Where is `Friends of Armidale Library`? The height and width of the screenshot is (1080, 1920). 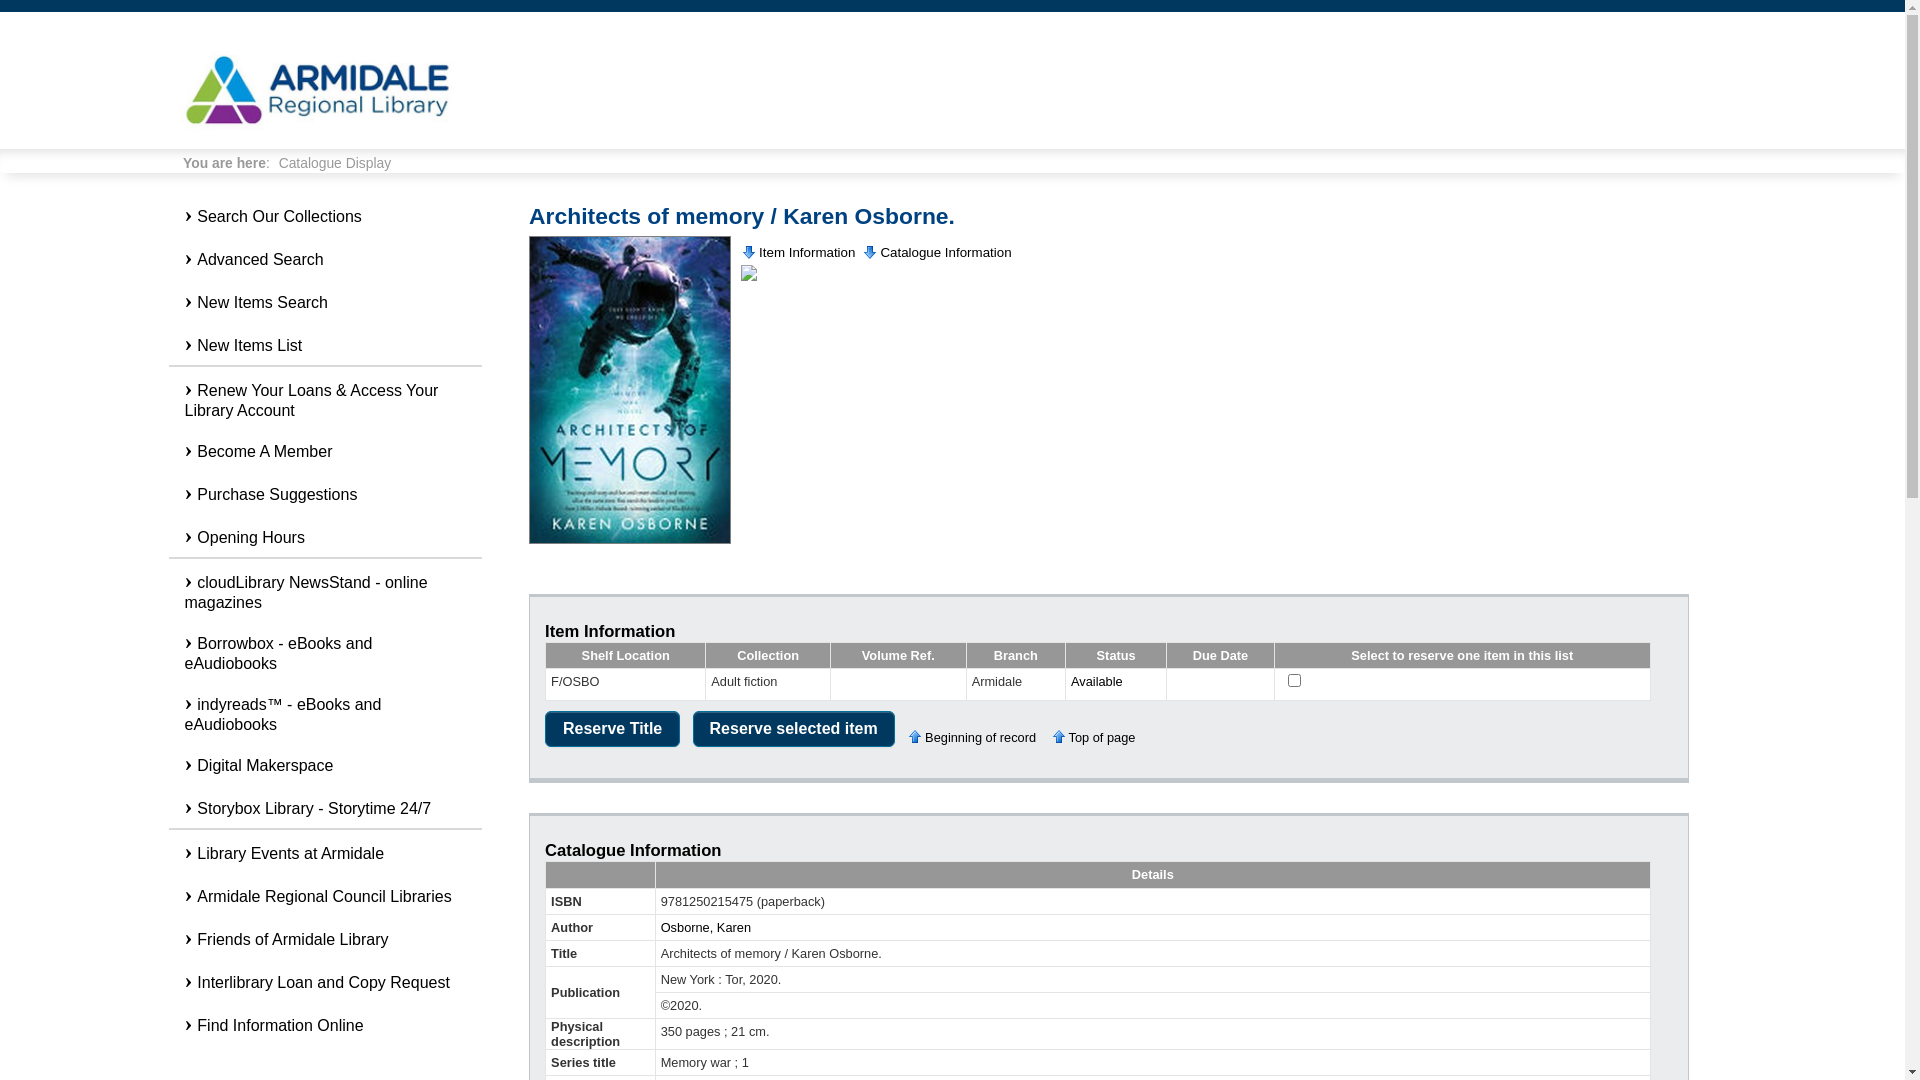 Friends of Armidale Library is located at coordinates (325, 938).